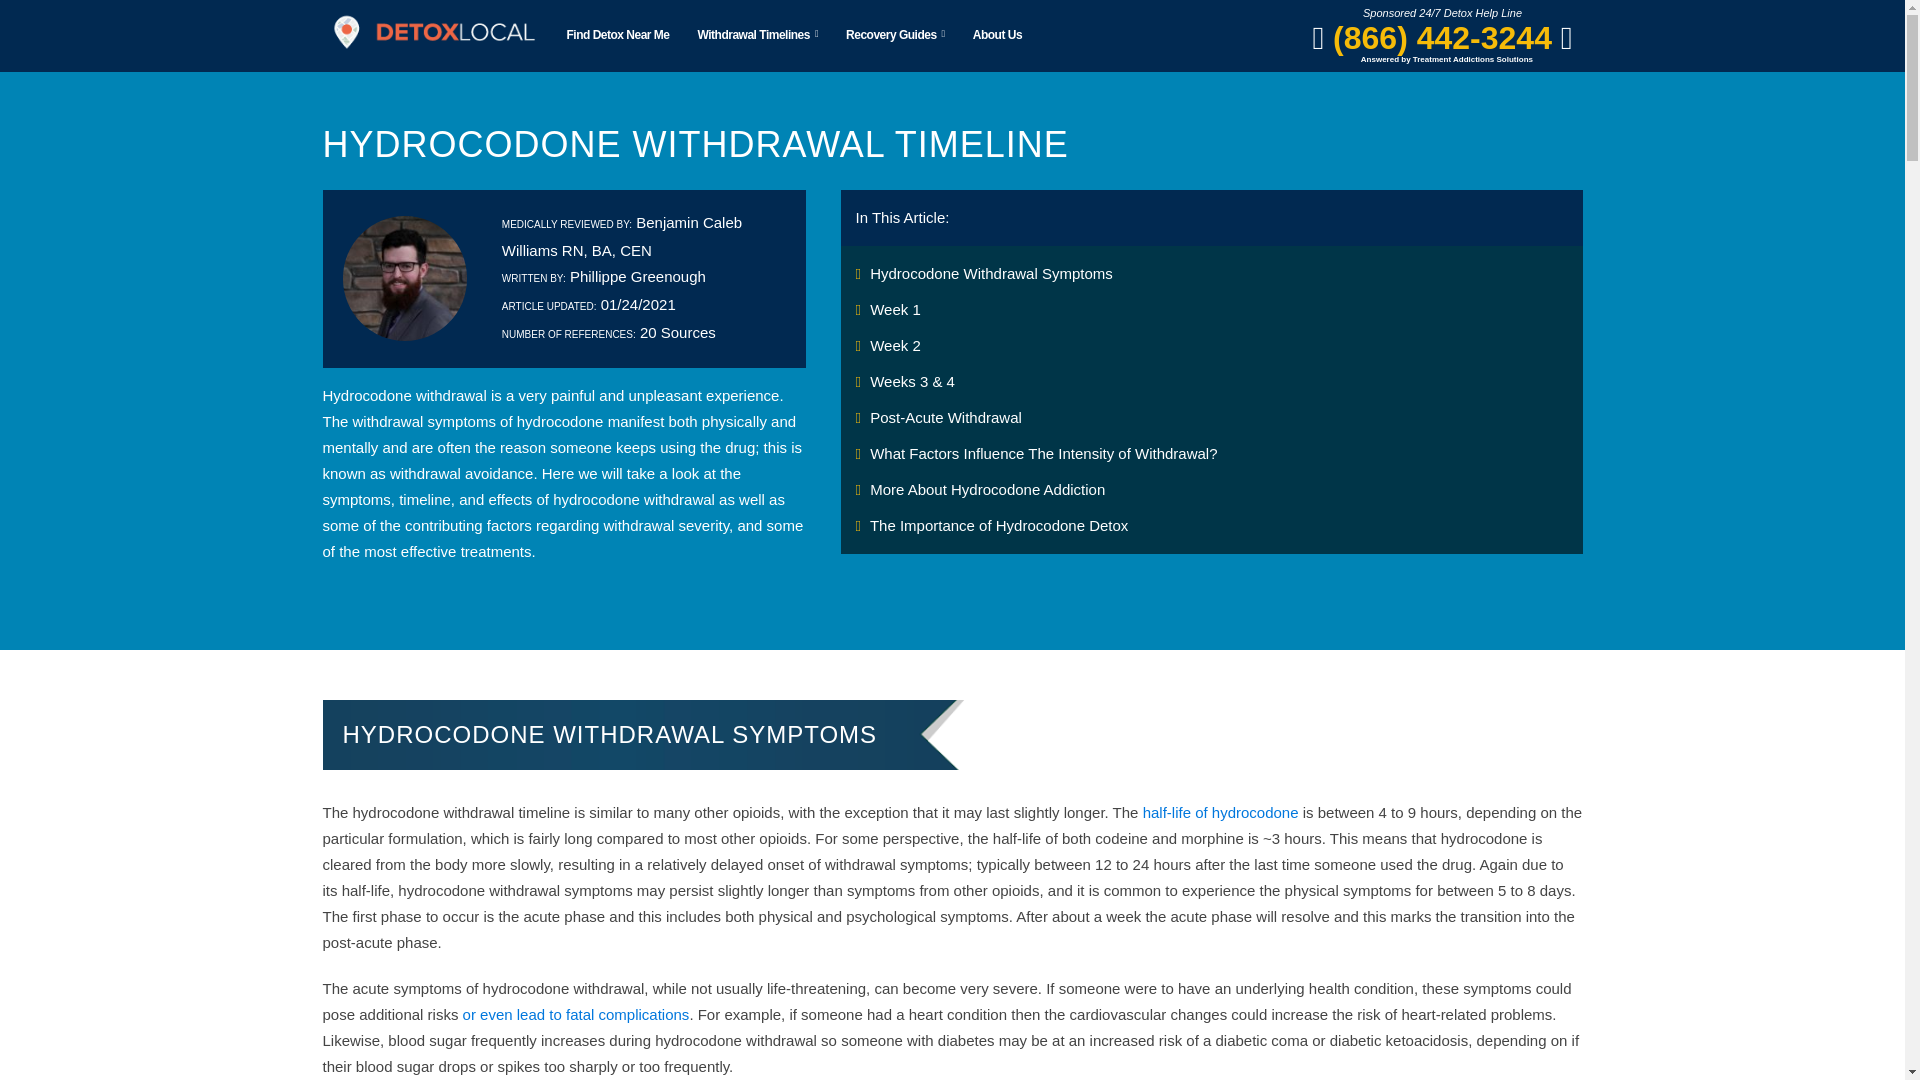  I want to click on Opiate Withdrawal, so click(598, 32).